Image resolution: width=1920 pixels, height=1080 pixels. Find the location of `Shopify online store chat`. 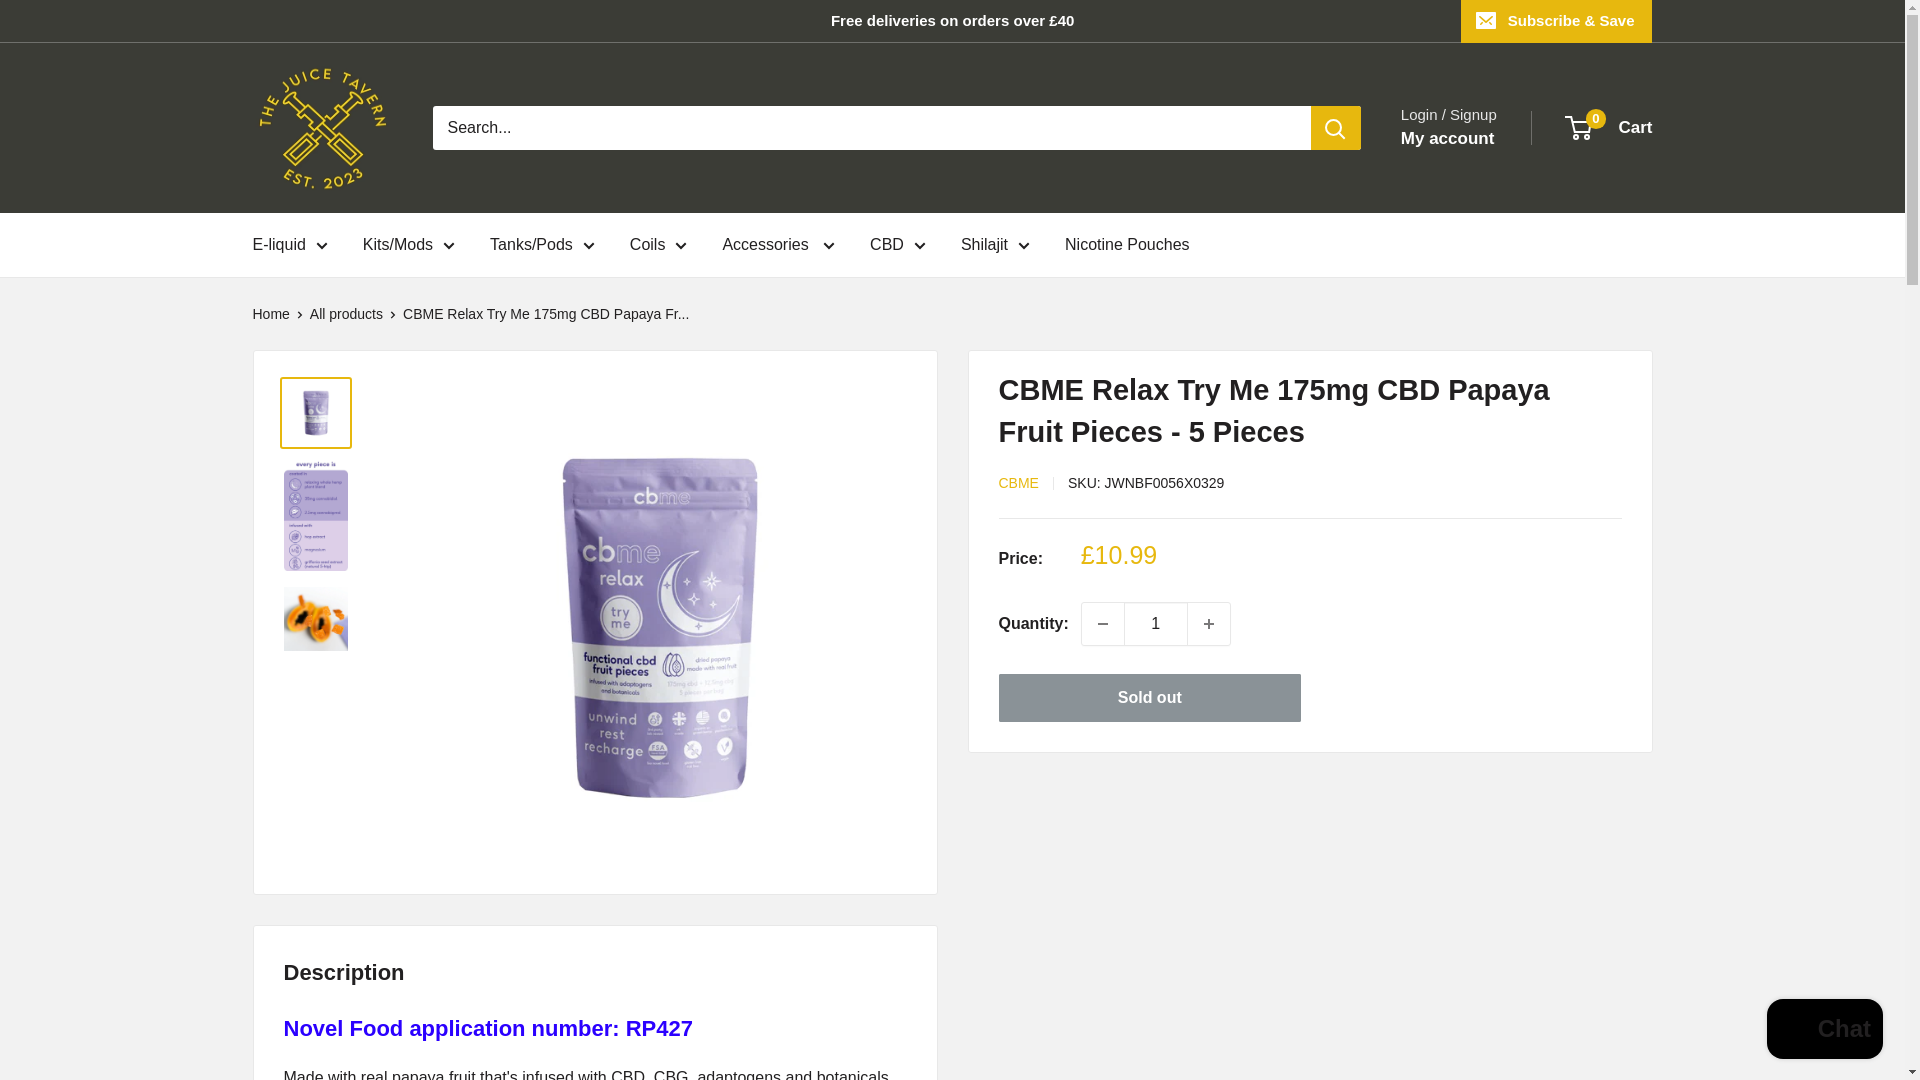

Shopify online store chat is located at coordinates (1824, 1031).